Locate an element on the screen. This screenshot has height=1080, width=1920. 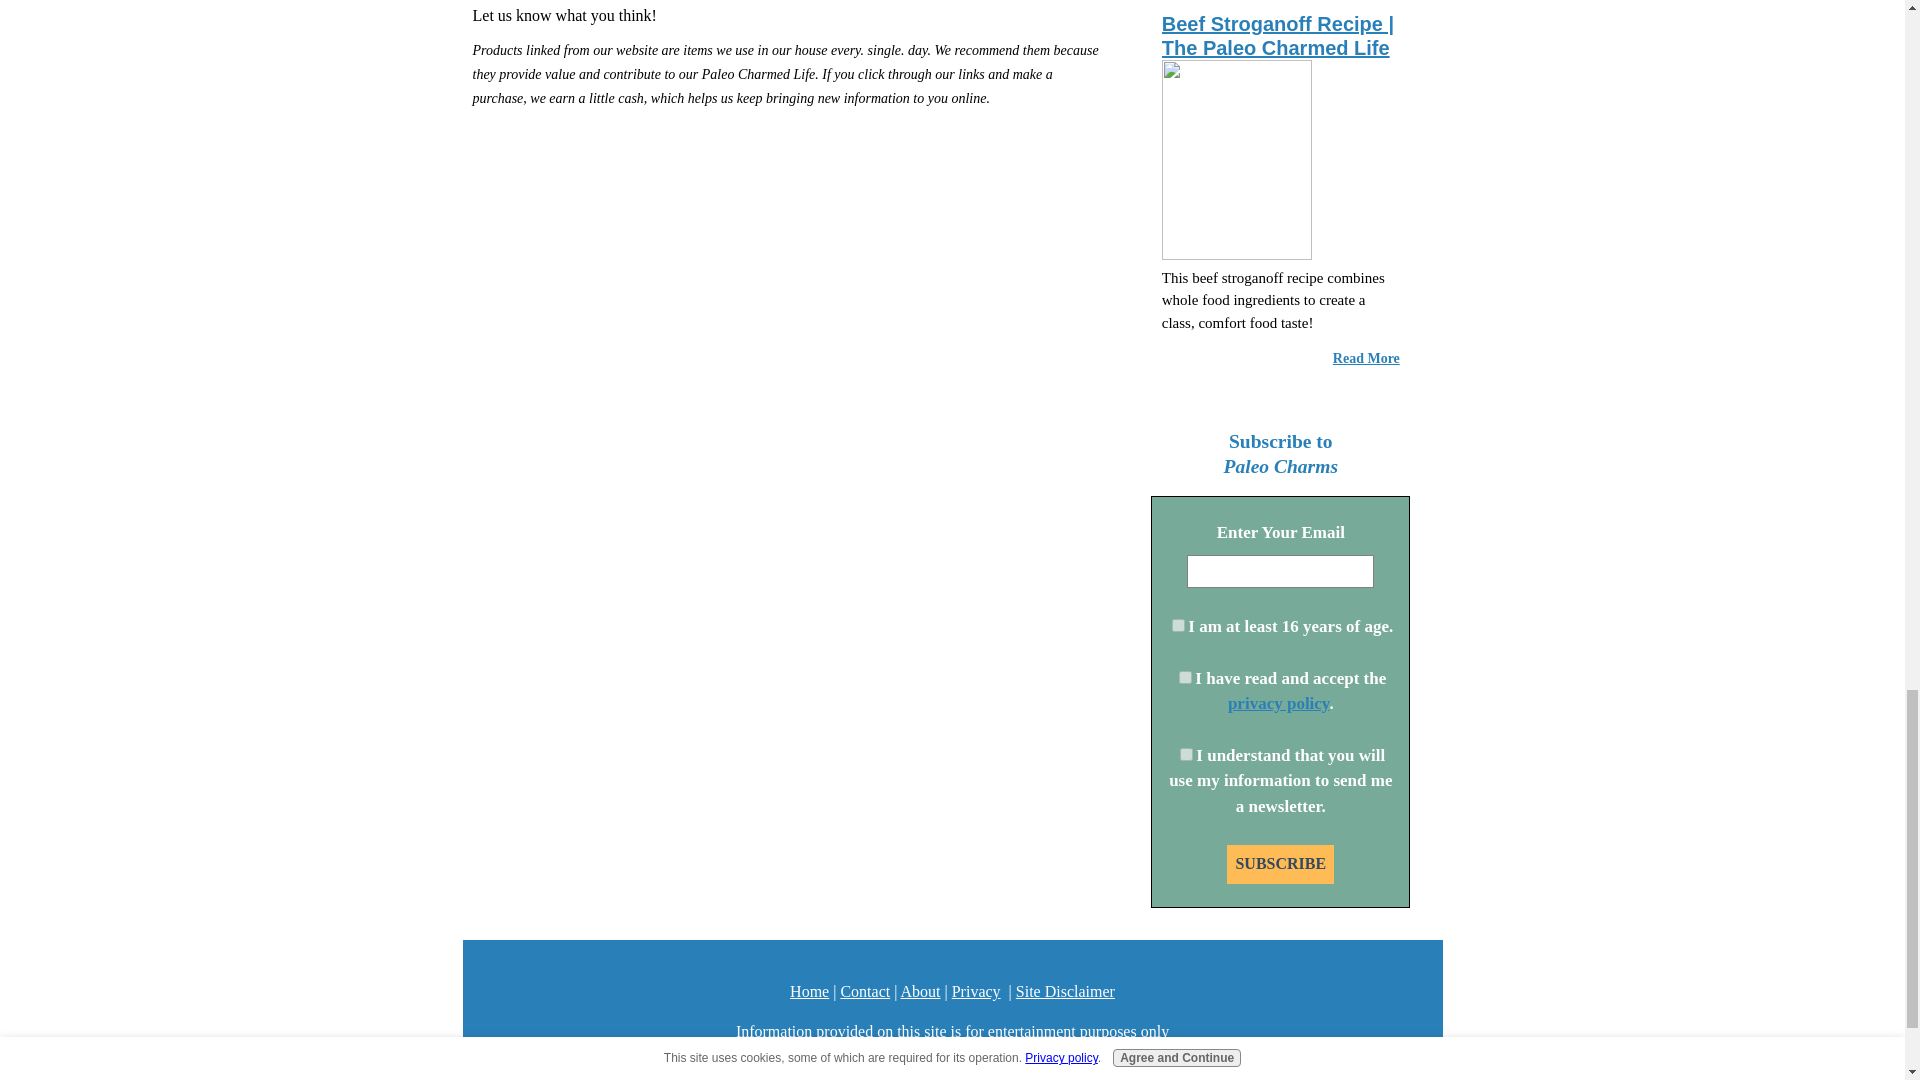
SUBSCRIBE is located at coordinates (1280, 864).